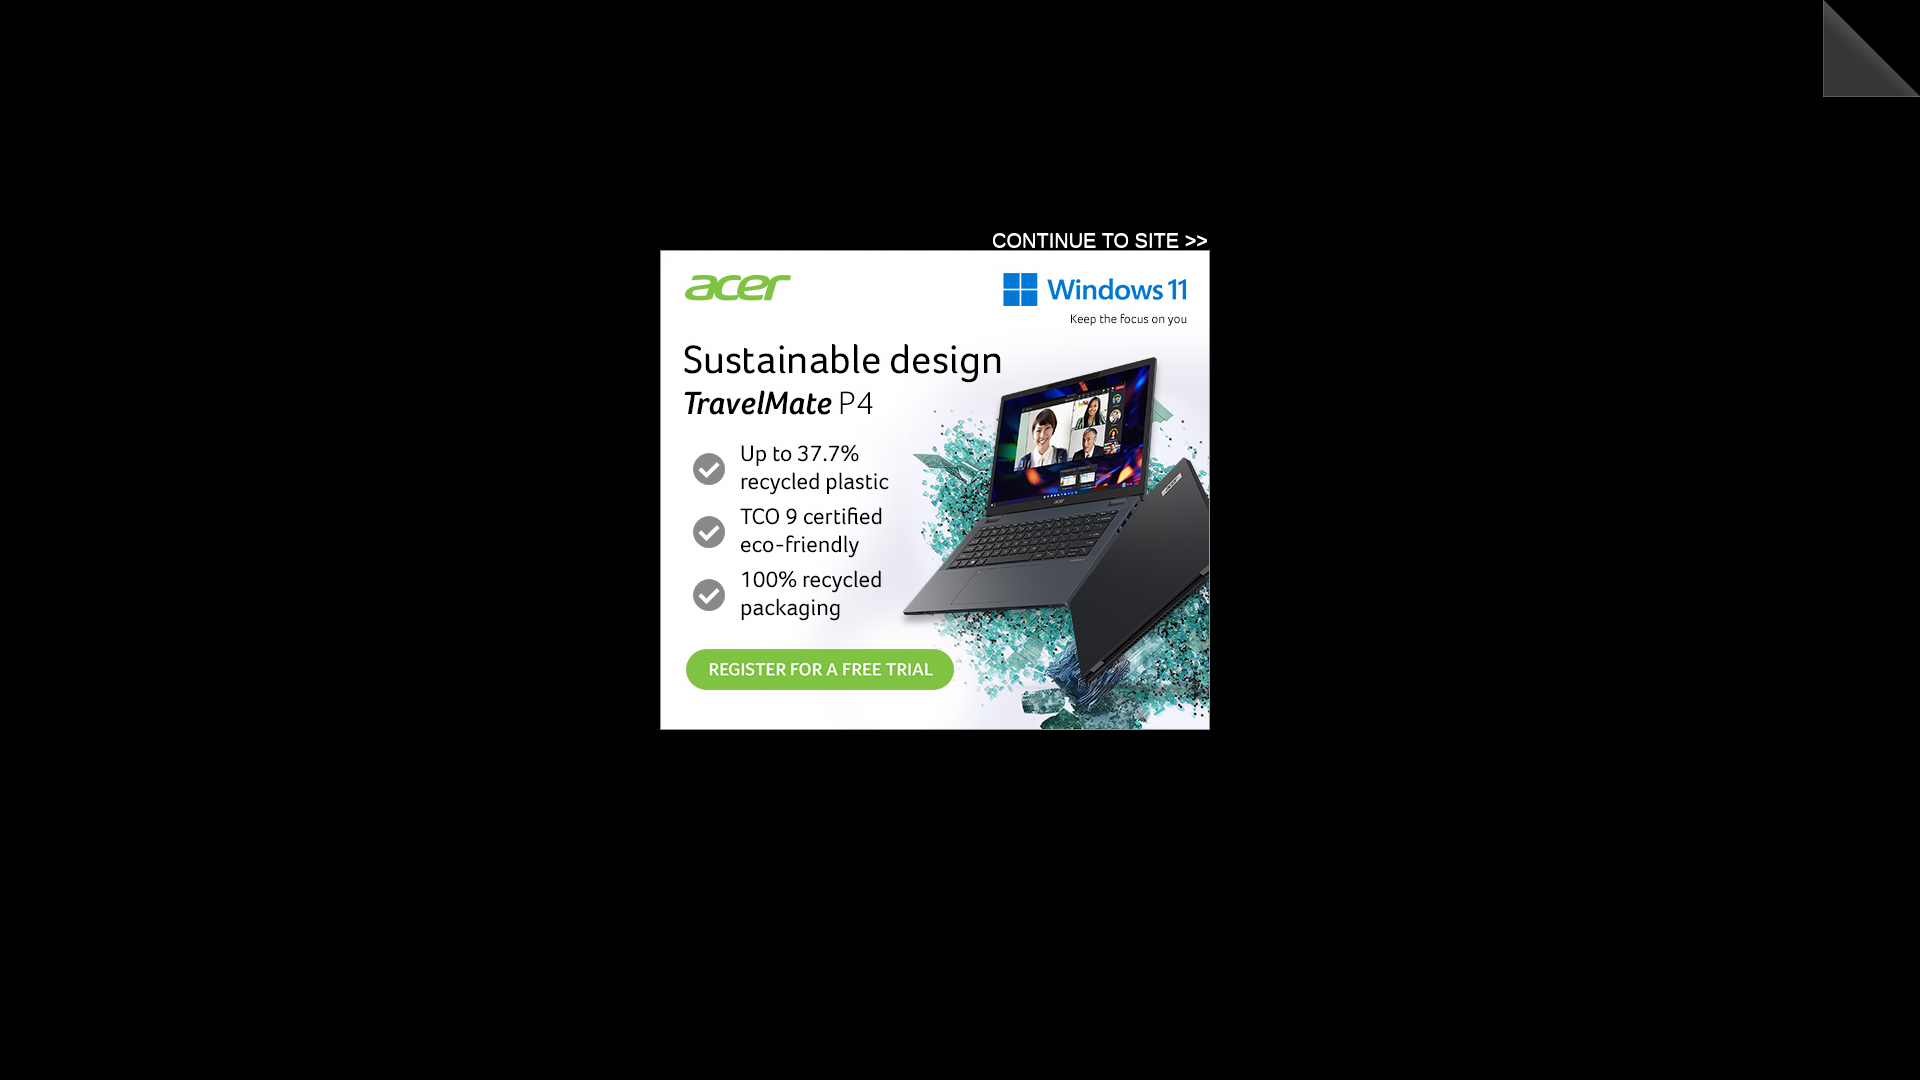  What do you see at coordinates (825, 938) in the screenshot?
I see `CCTV / Inspection` at bounding box center [825, 938].